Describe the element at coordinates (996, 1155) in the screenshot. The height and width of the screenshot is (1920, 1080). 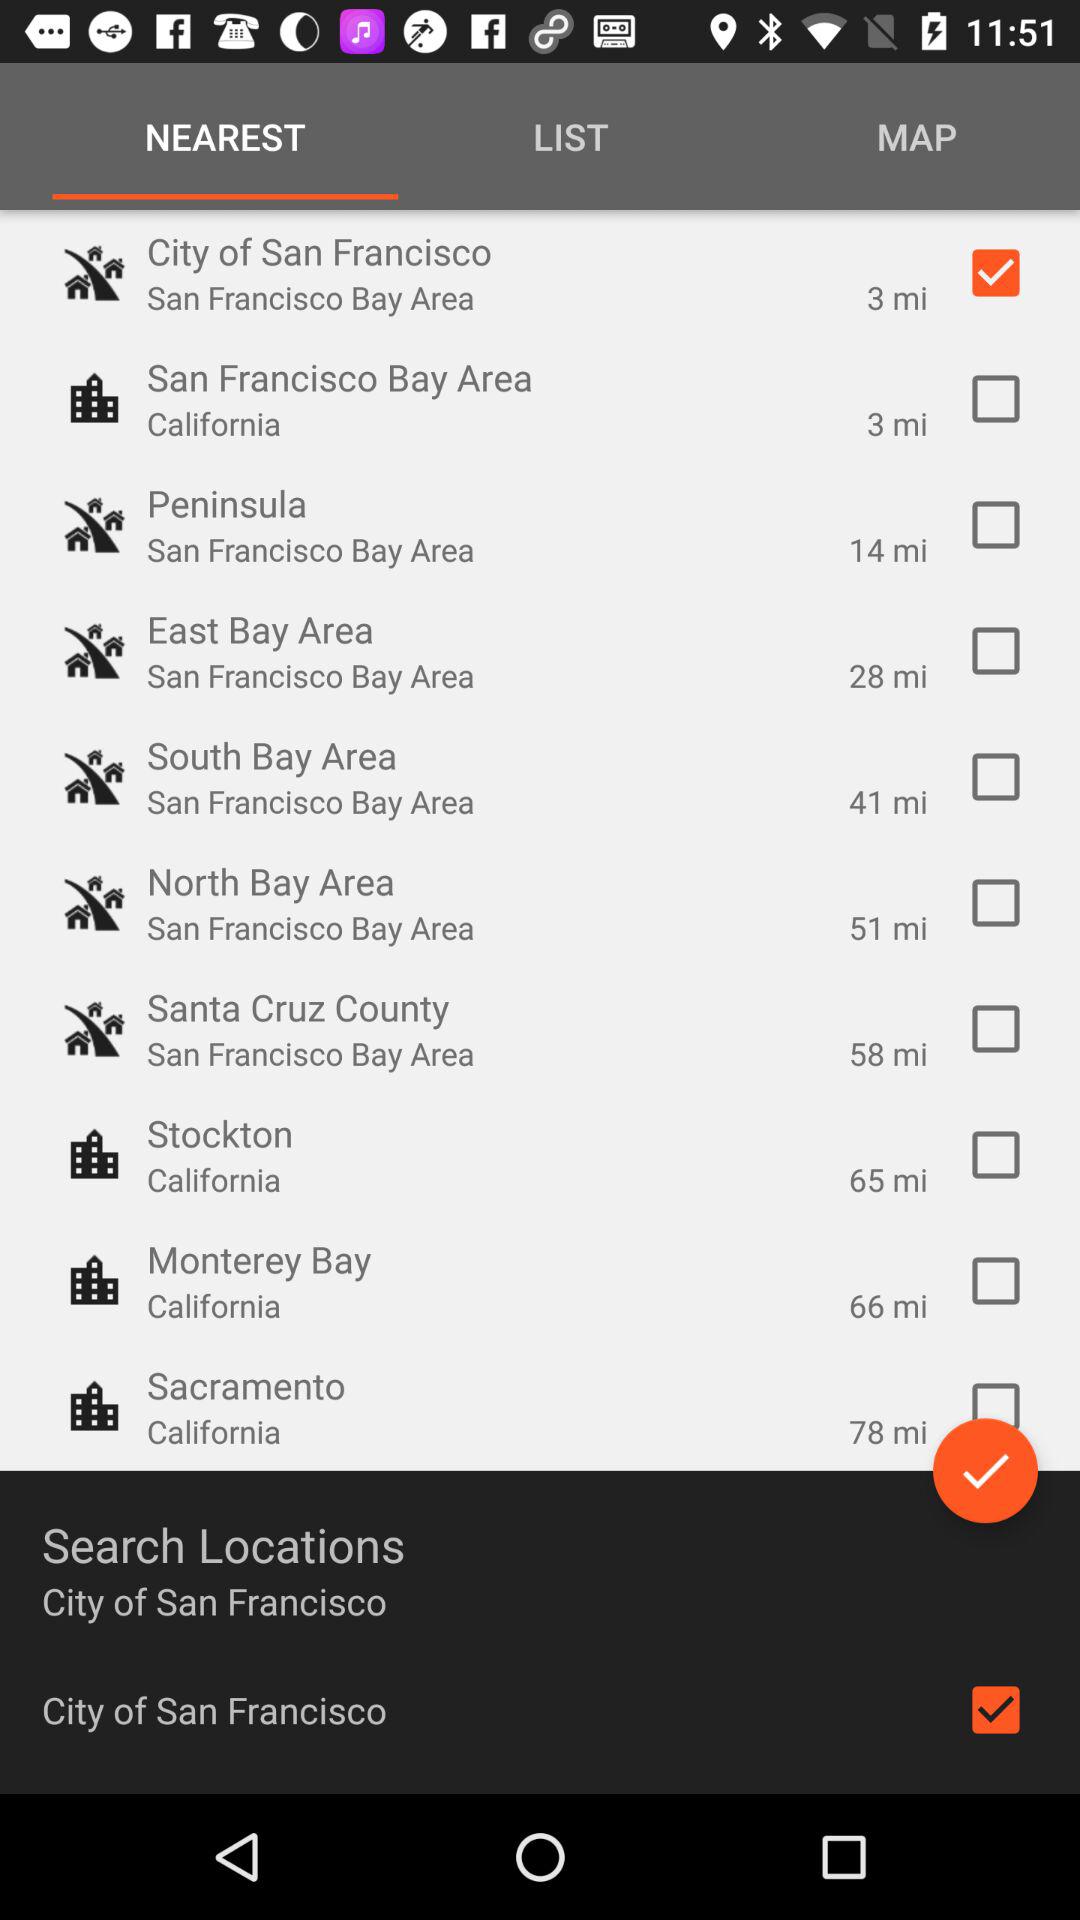
I see `select stockton city` at that location.